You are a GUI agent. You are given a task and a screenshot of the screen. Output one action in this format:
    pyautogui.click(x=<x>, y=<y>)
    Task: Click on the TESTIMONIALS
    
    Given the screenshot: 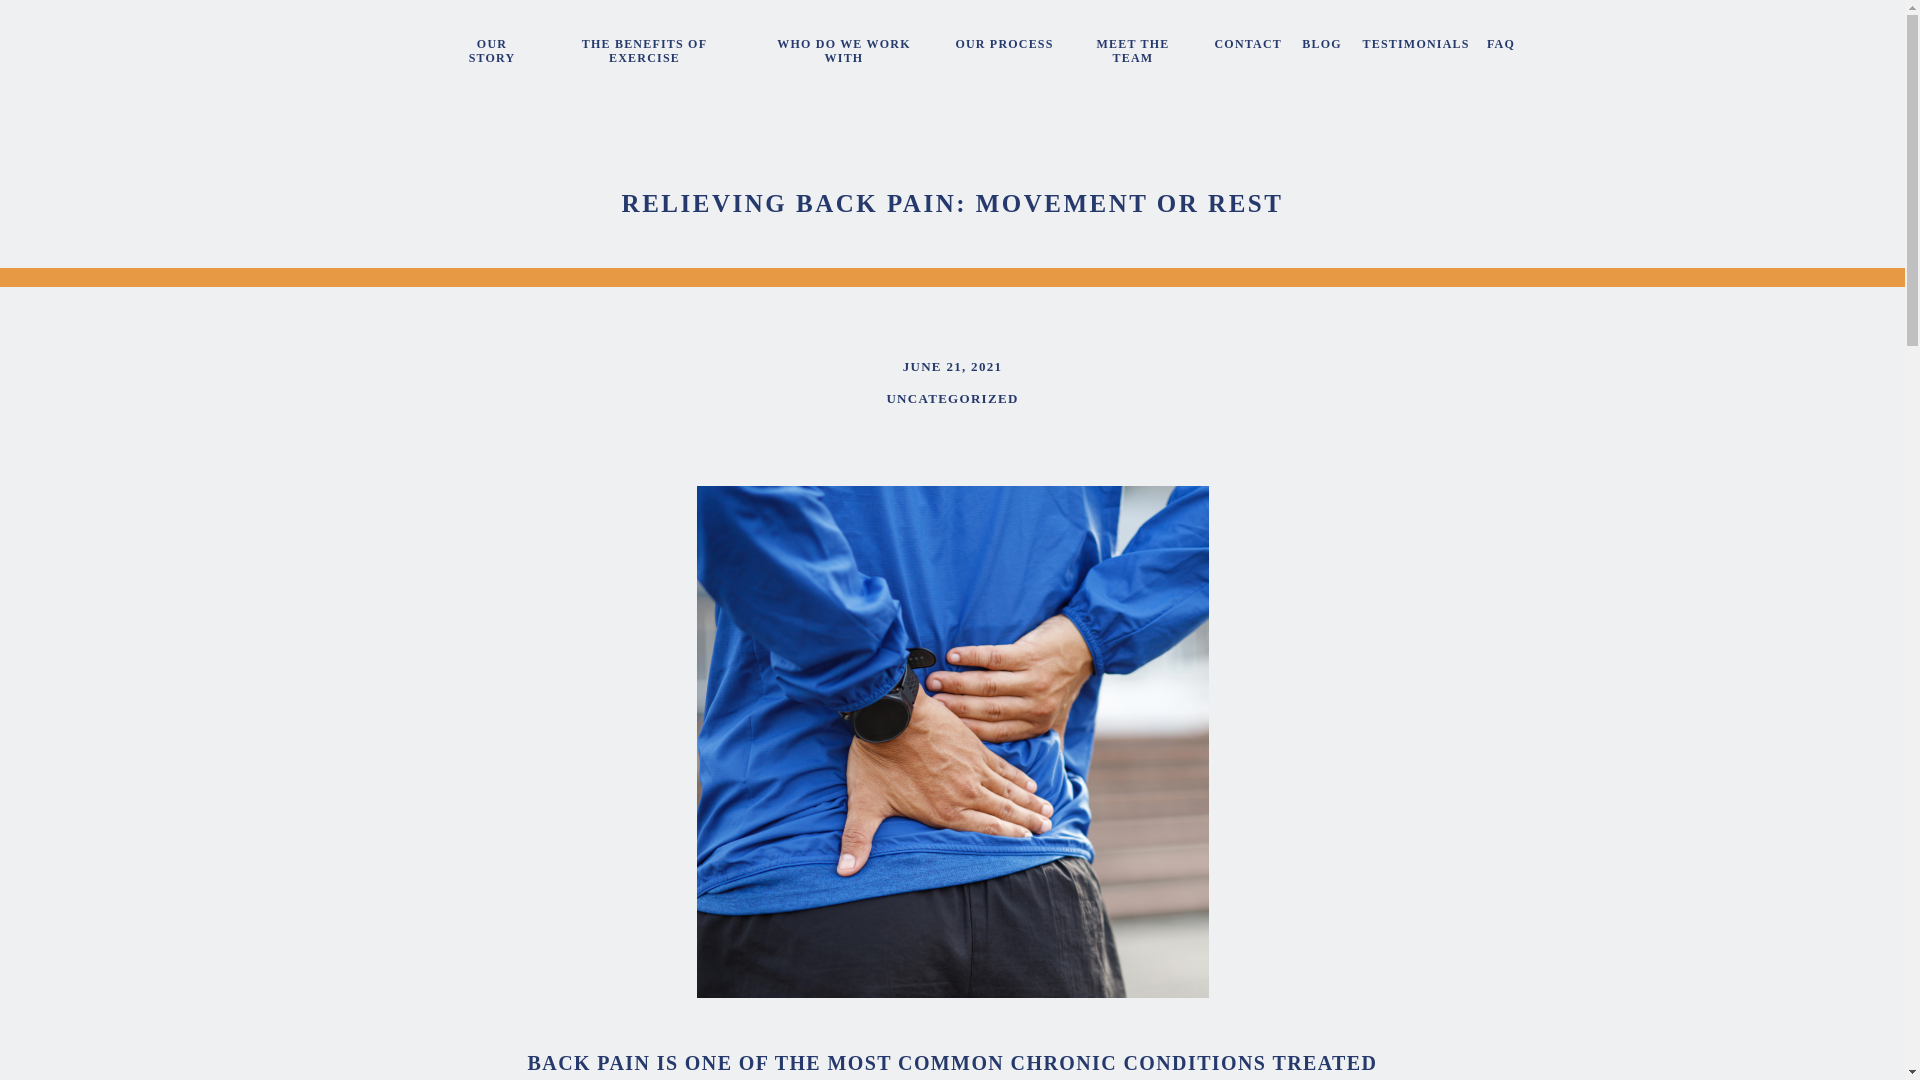 What is the action you would take?
    pyautogui.click(x=1412, y=48)
    